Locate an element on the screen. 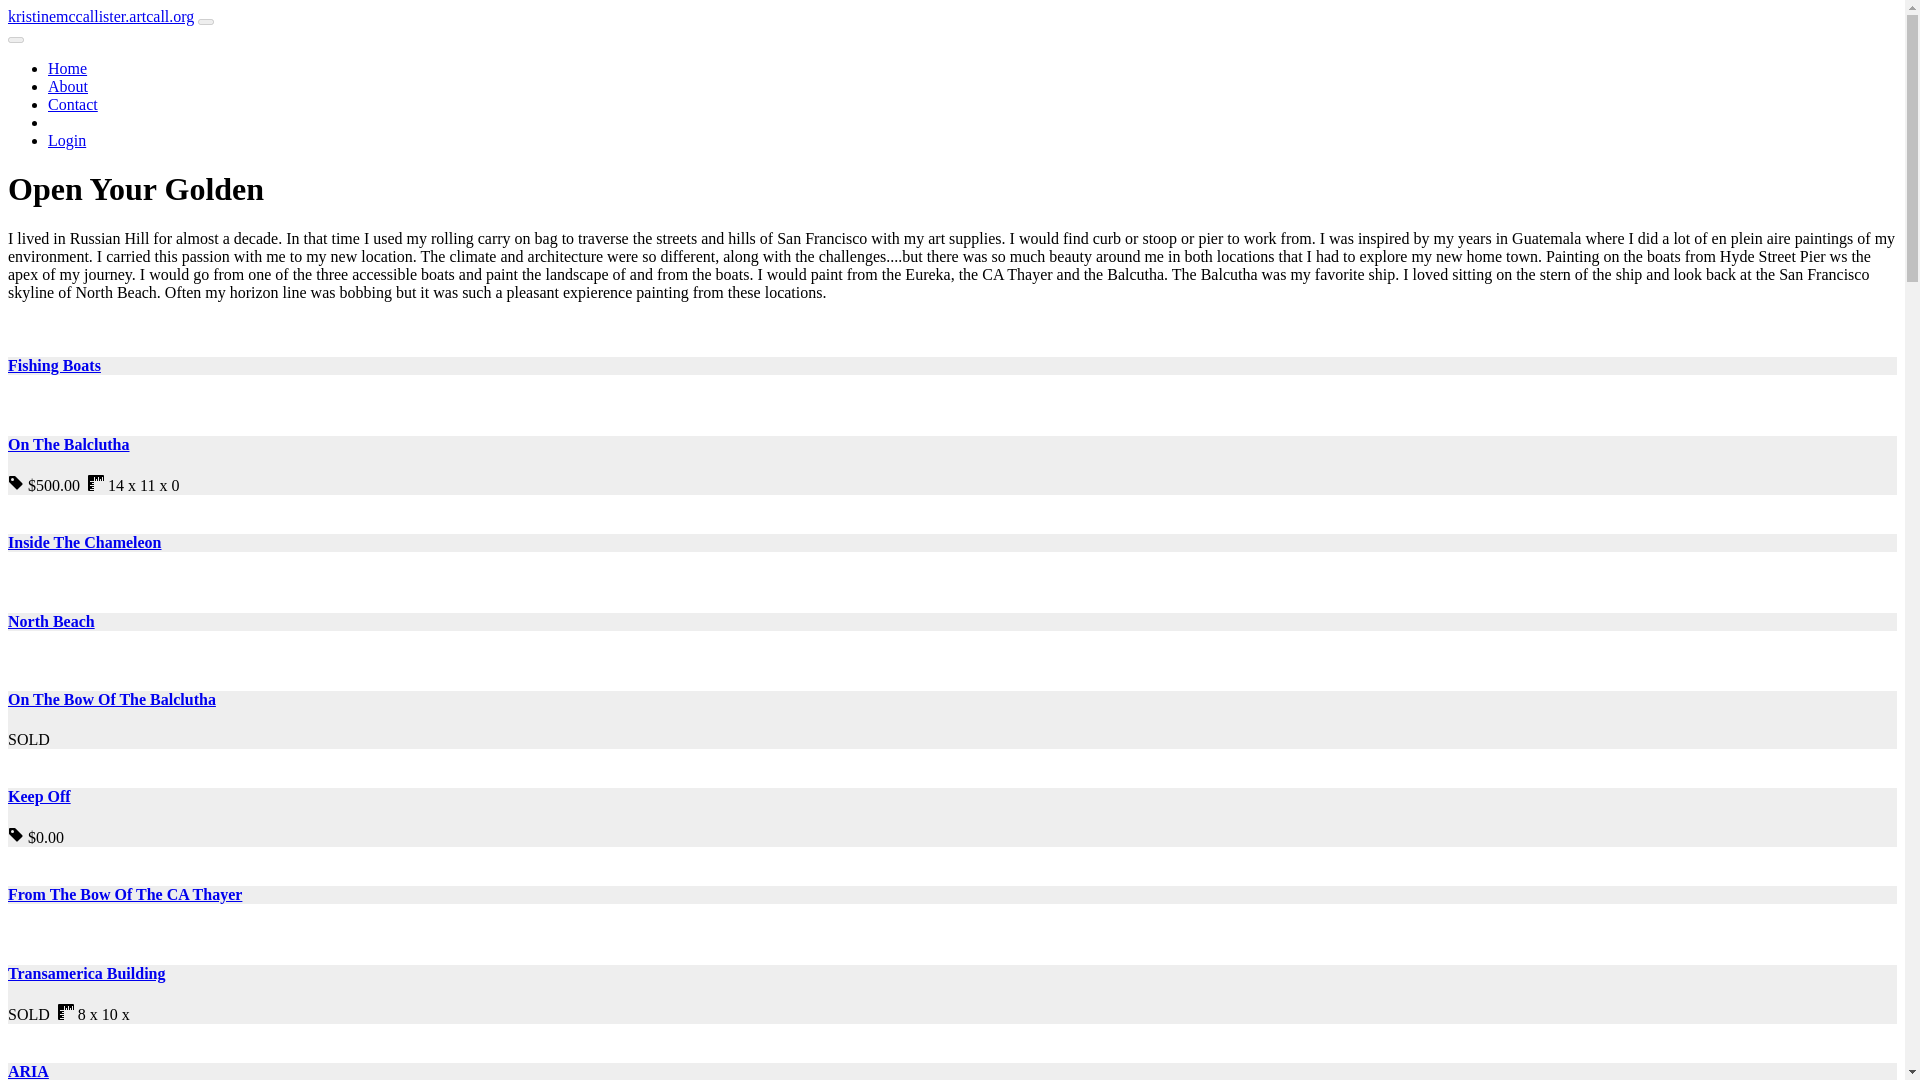  Transamerica Building is located at coordinates (86, 973).